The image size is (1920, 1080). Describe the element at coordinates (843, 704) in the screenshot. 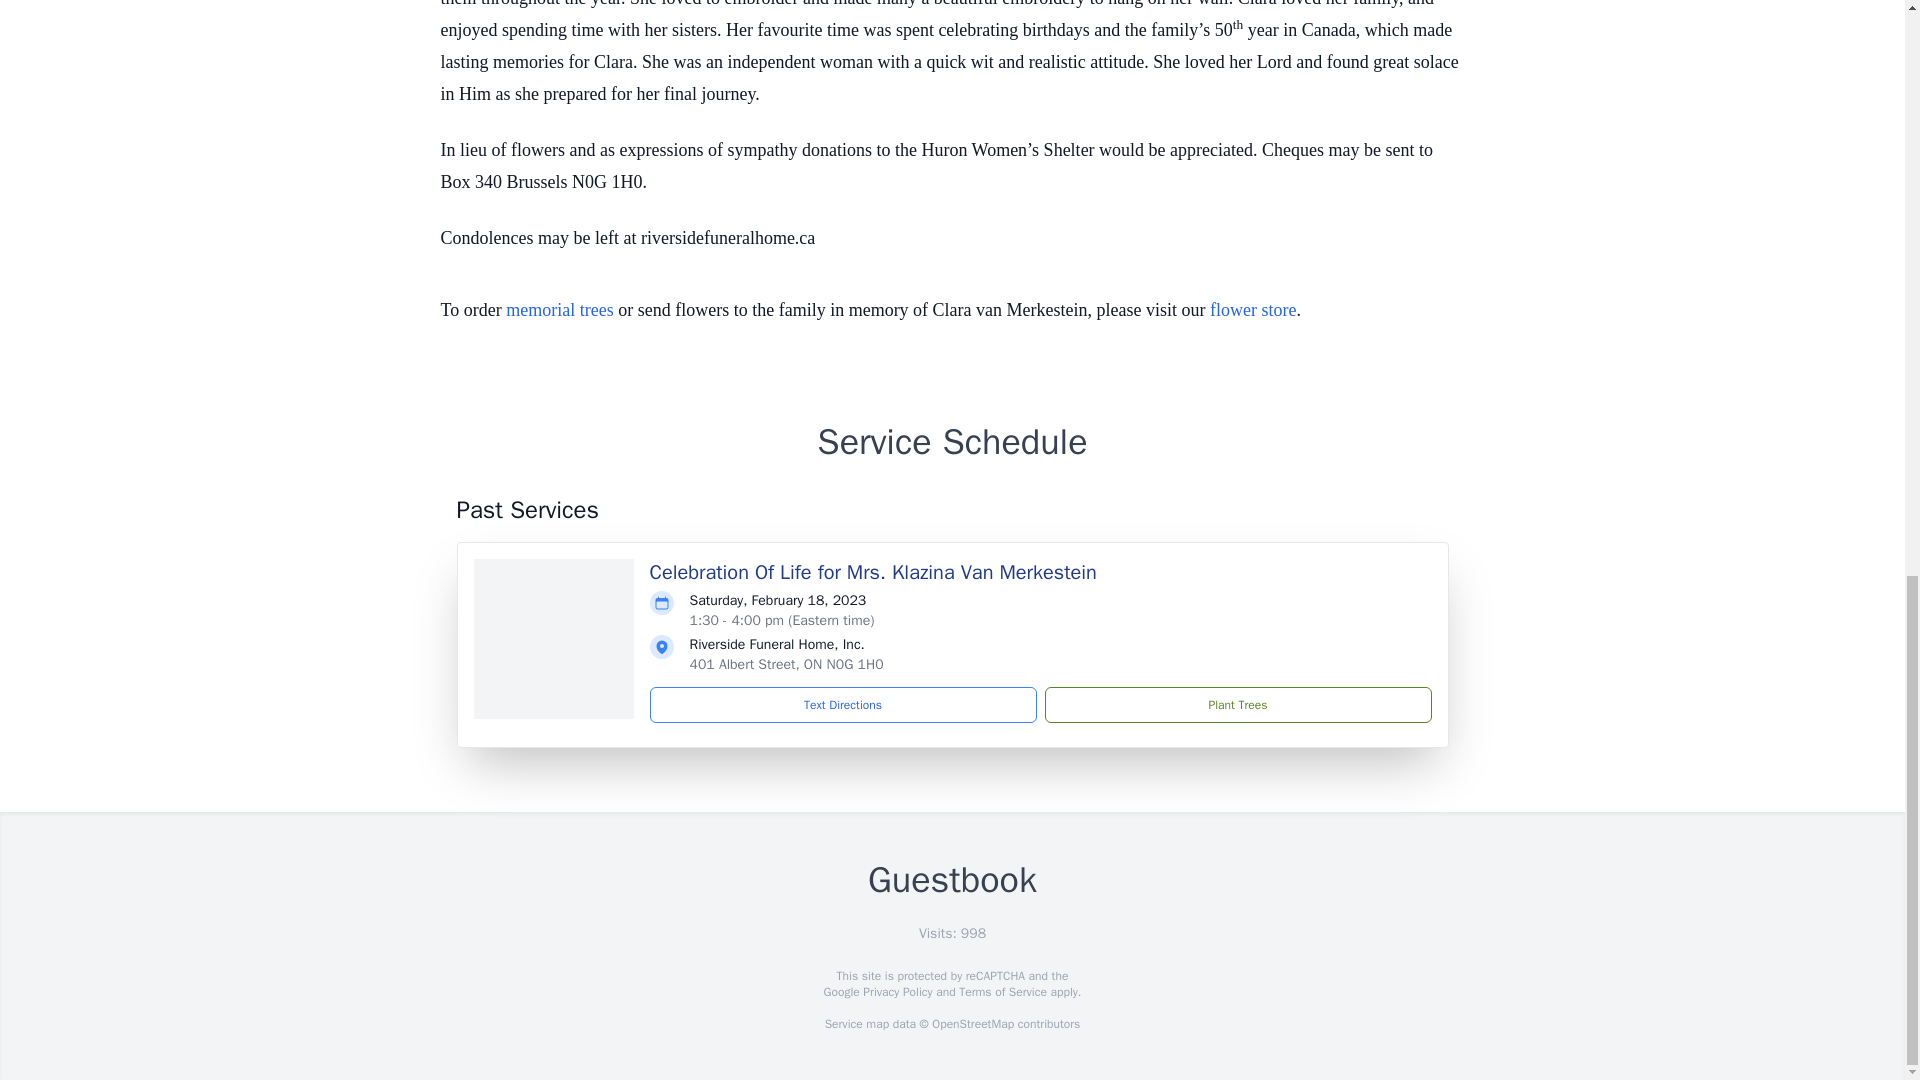

I see `Text Directions` at that location.